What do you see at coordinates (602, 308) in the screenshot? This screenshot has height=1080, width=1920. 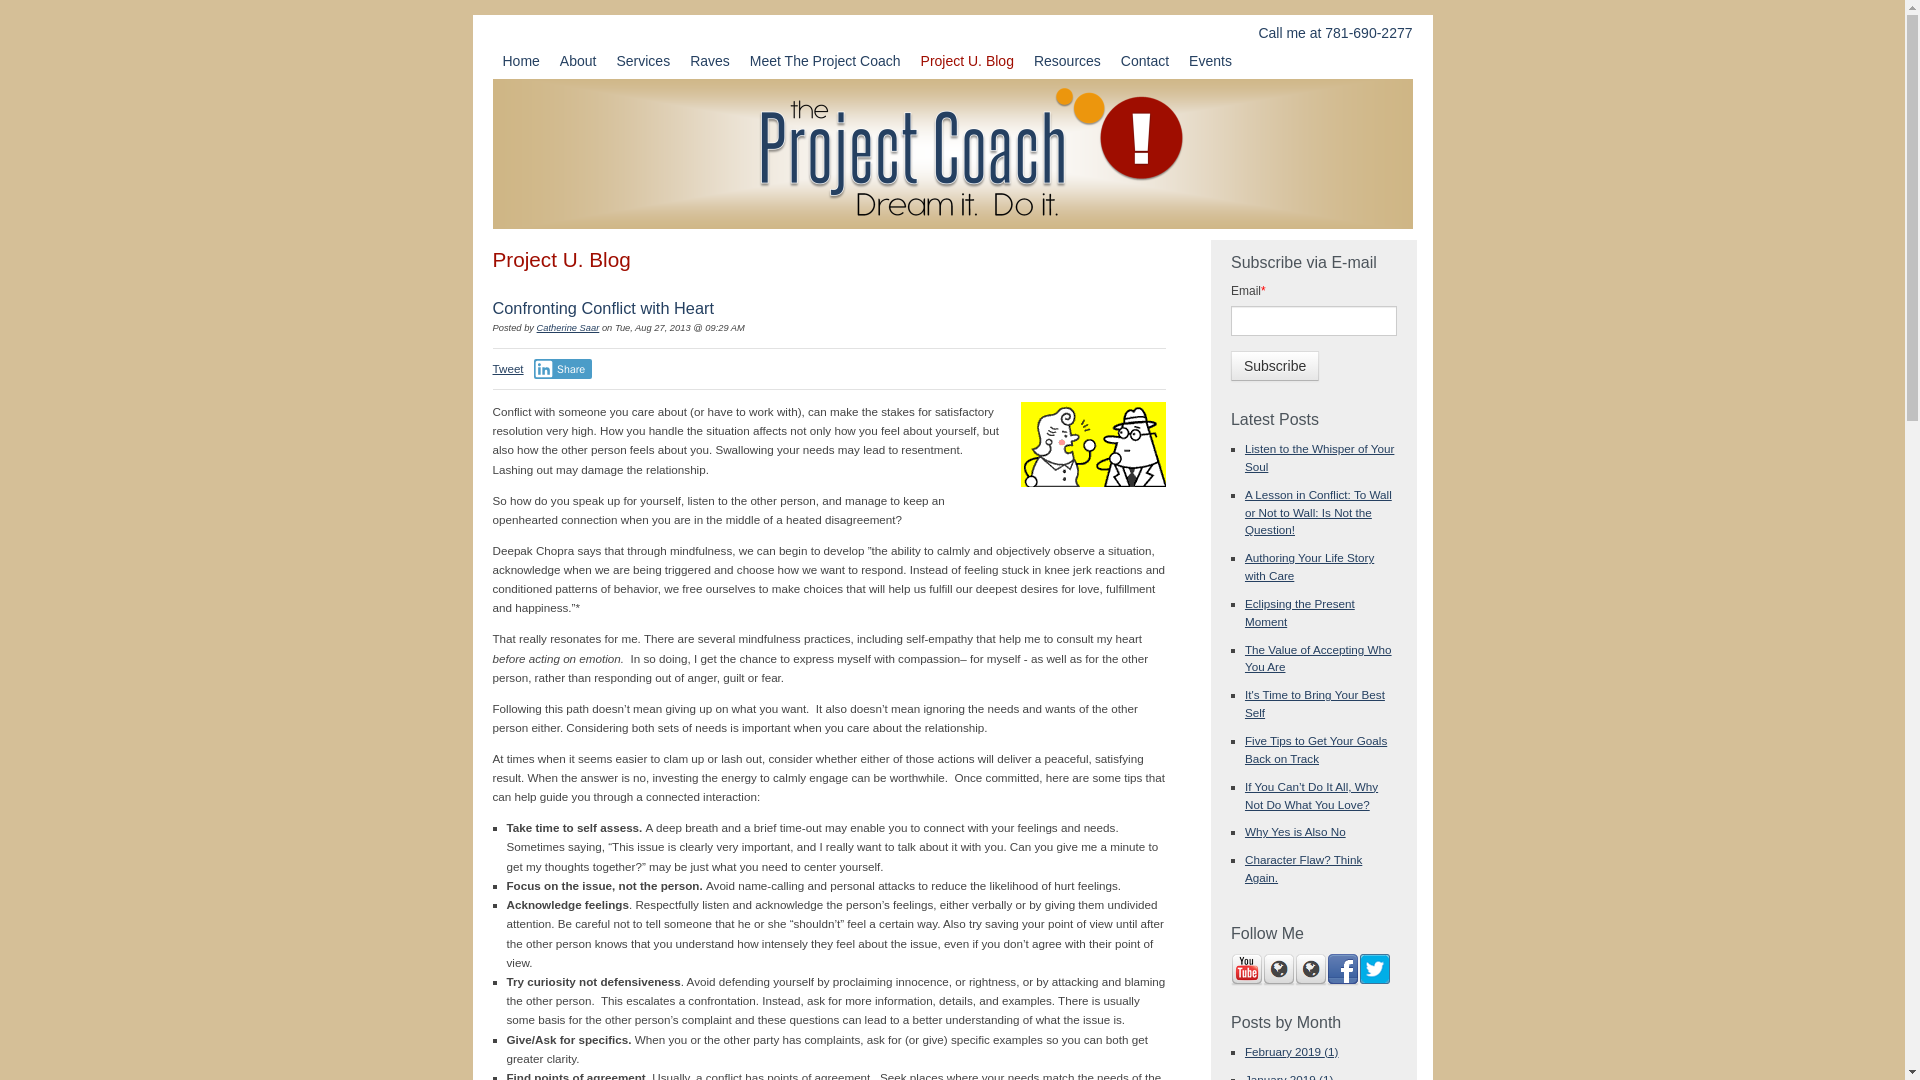 I see `Confronting Conflict with Heart` at bounding box center [602, 308].